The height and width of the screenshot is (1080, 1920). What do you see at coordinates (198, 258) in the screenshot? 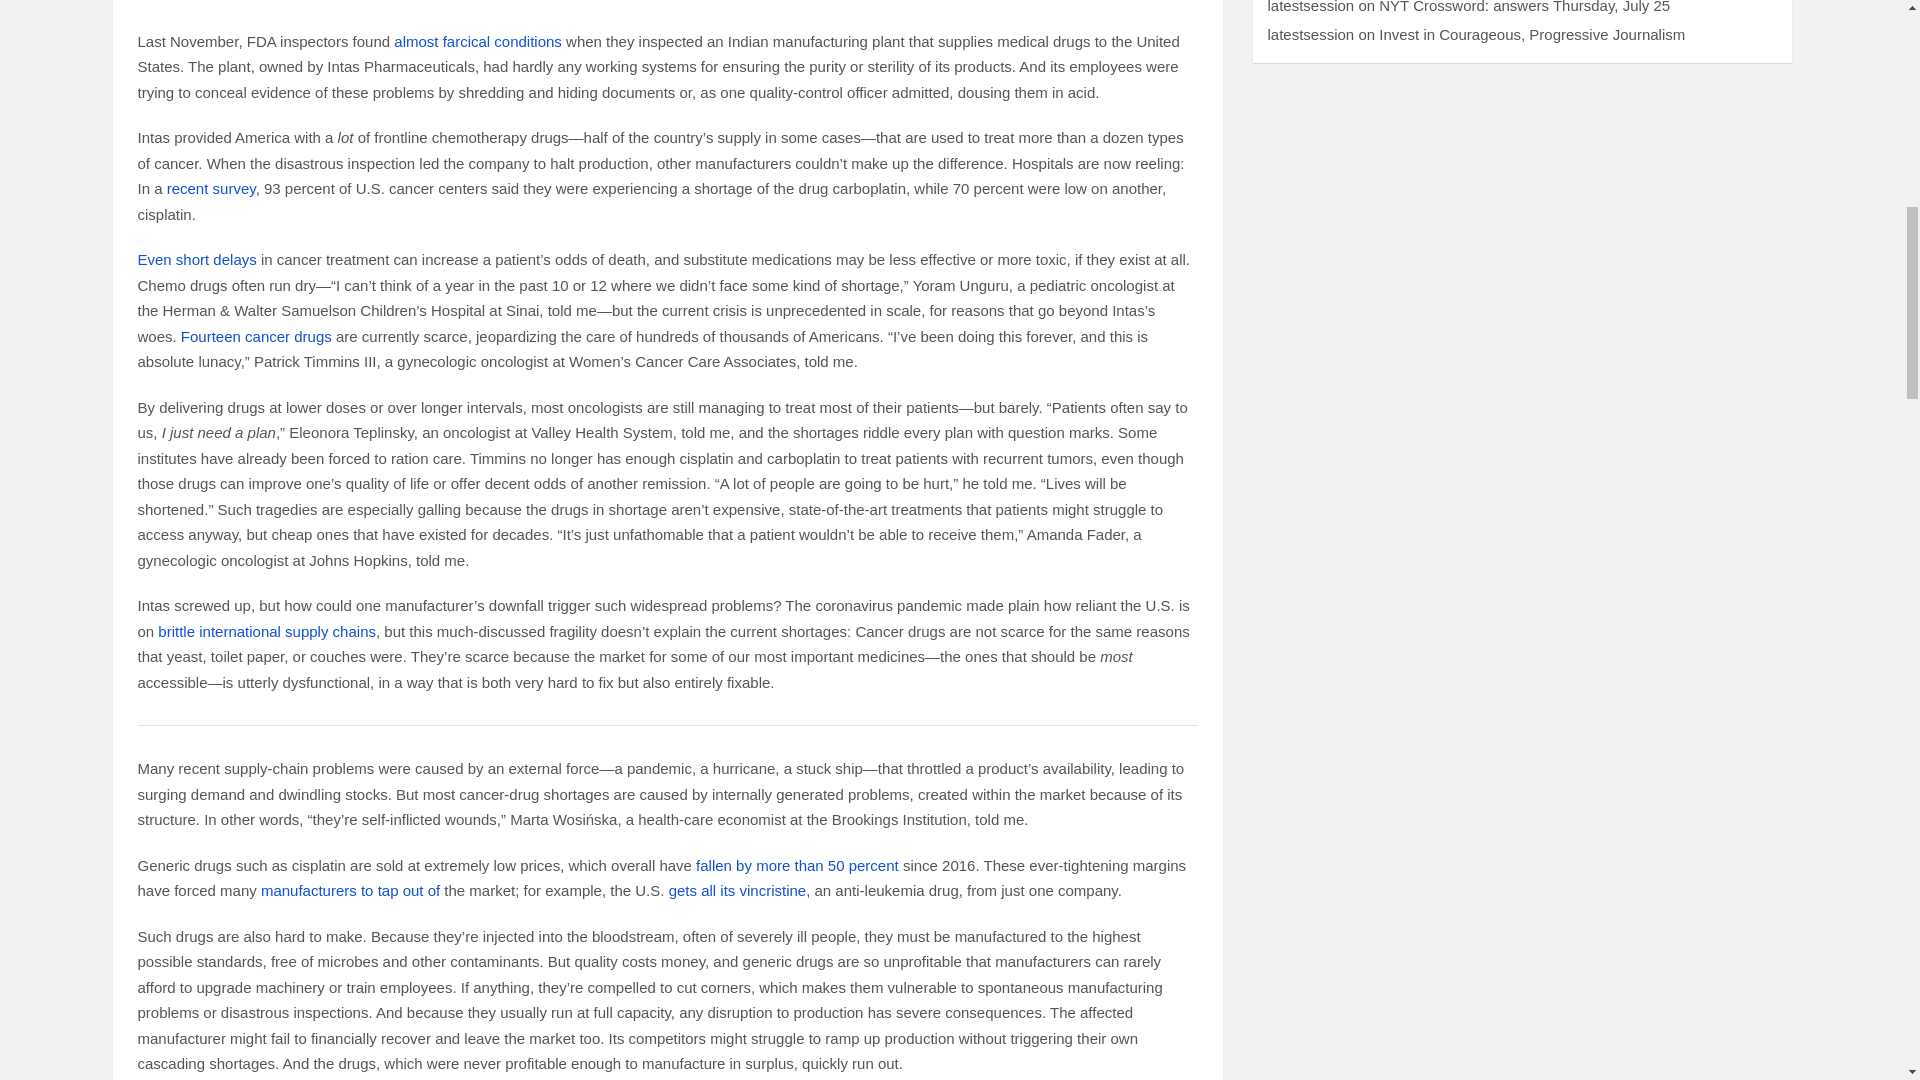
I see `Even short delays` at bounding box center [198, 258].